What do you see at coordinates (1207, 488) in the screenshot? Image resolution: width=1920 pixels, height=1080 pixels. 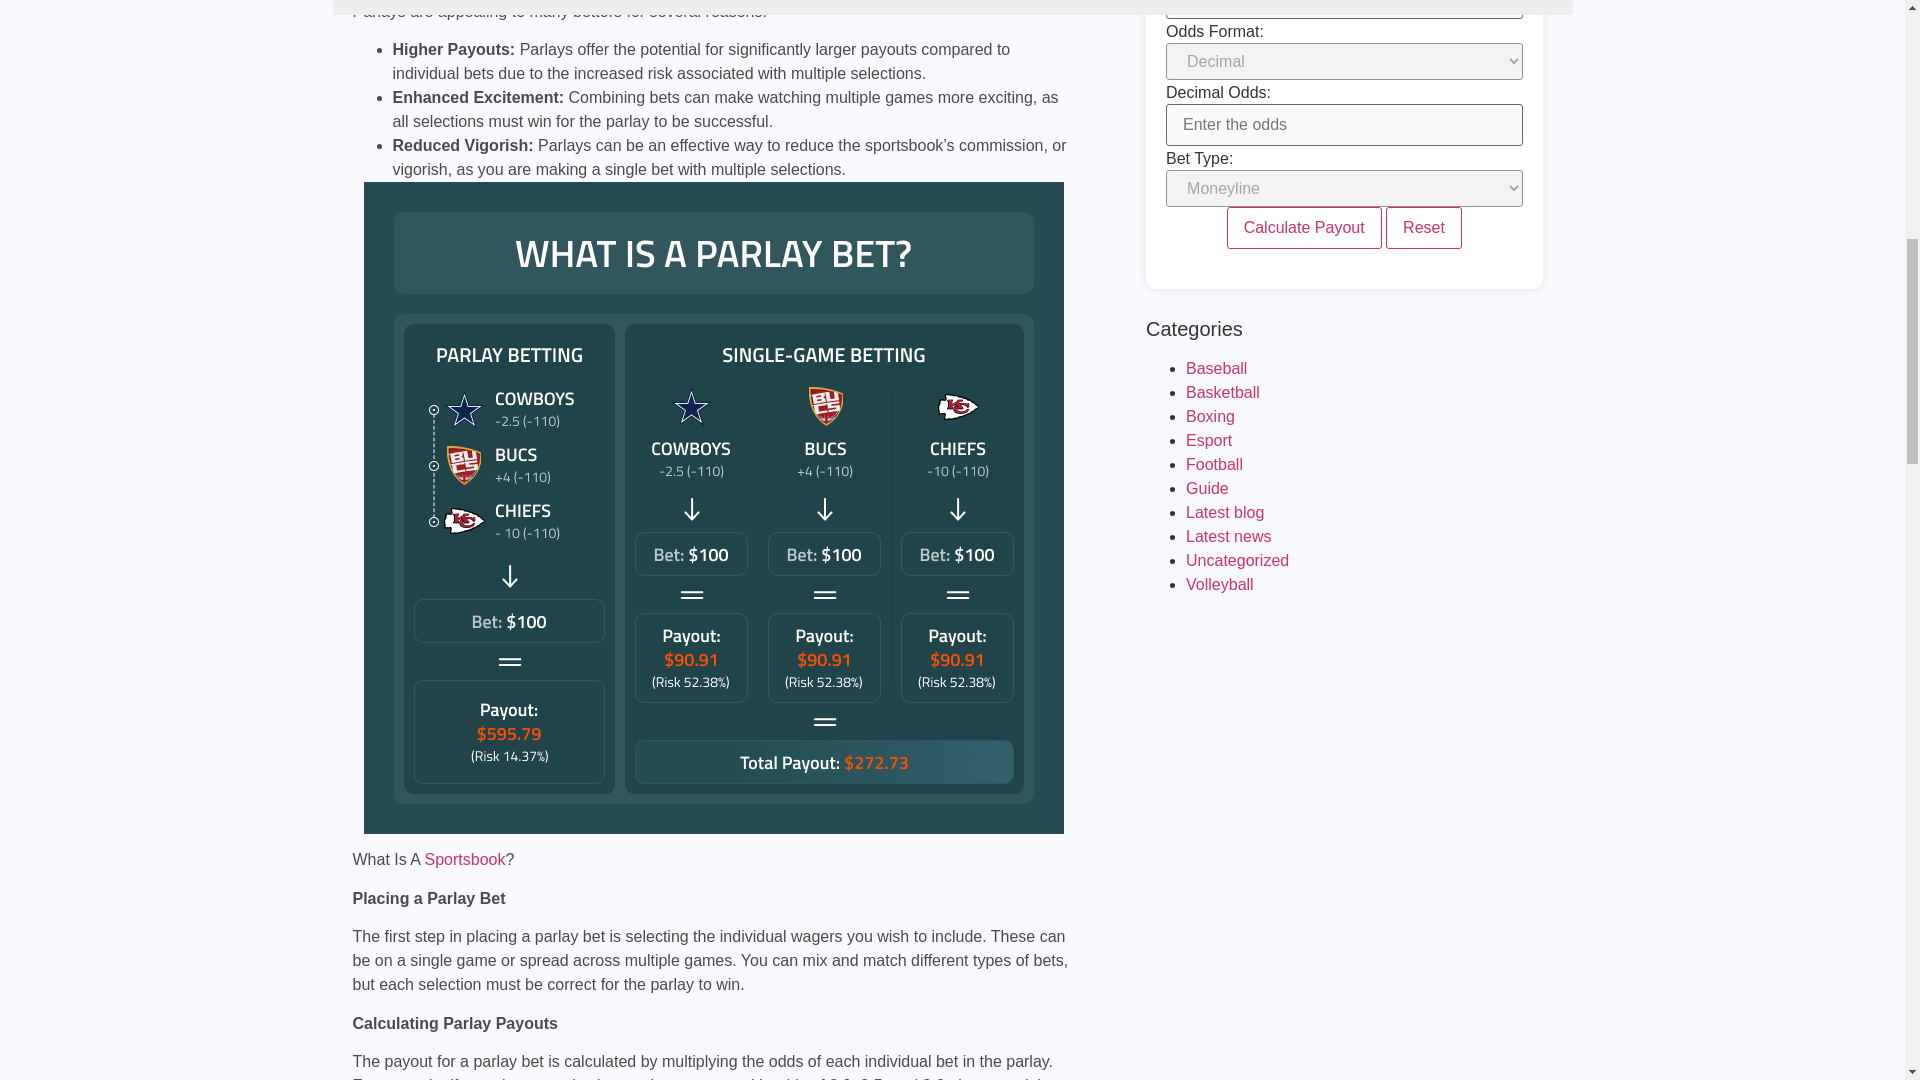 I see `Guide` at bounding box center [1207, 488].